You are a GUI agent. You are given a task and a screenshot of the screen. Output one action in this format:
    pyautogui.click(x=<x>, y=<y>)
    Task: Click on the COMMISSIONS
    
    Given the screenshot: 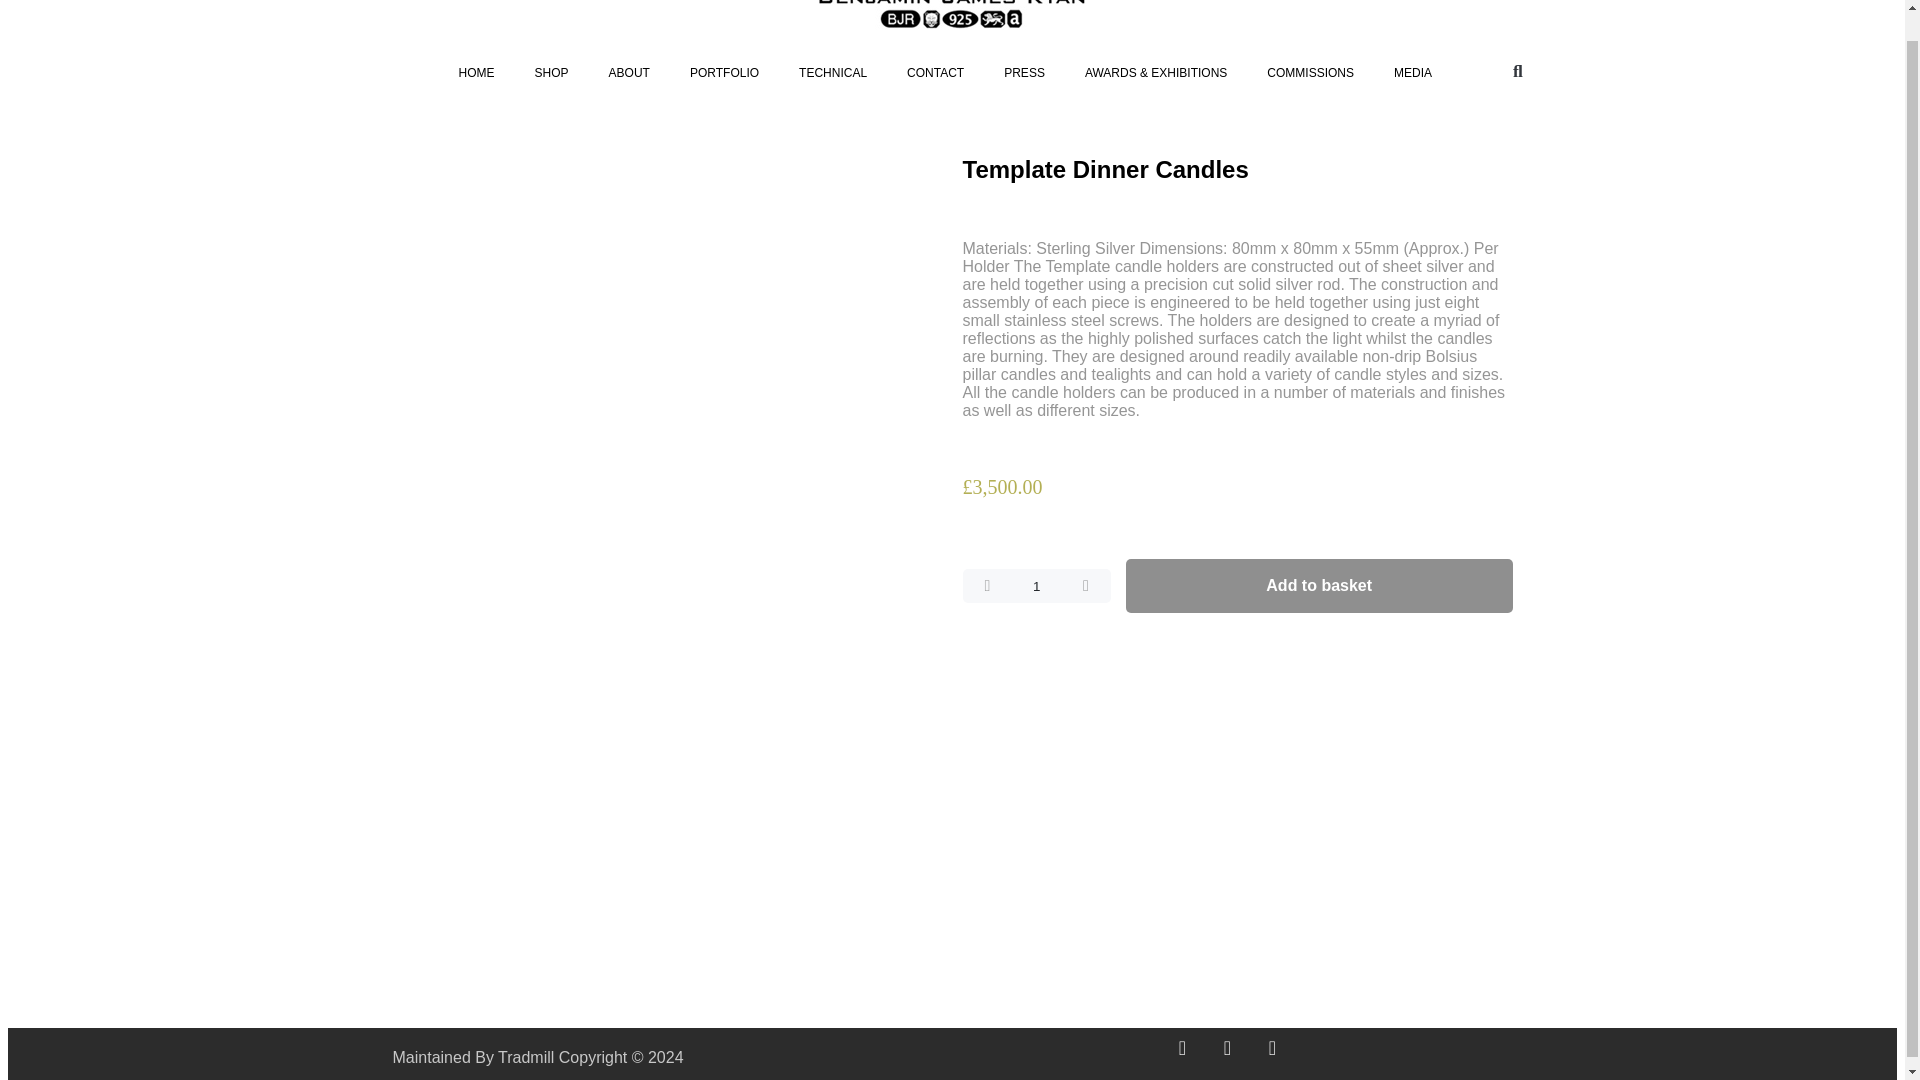 What is the action you would take?
    pyautogui.click(x=1310, y=72)
    